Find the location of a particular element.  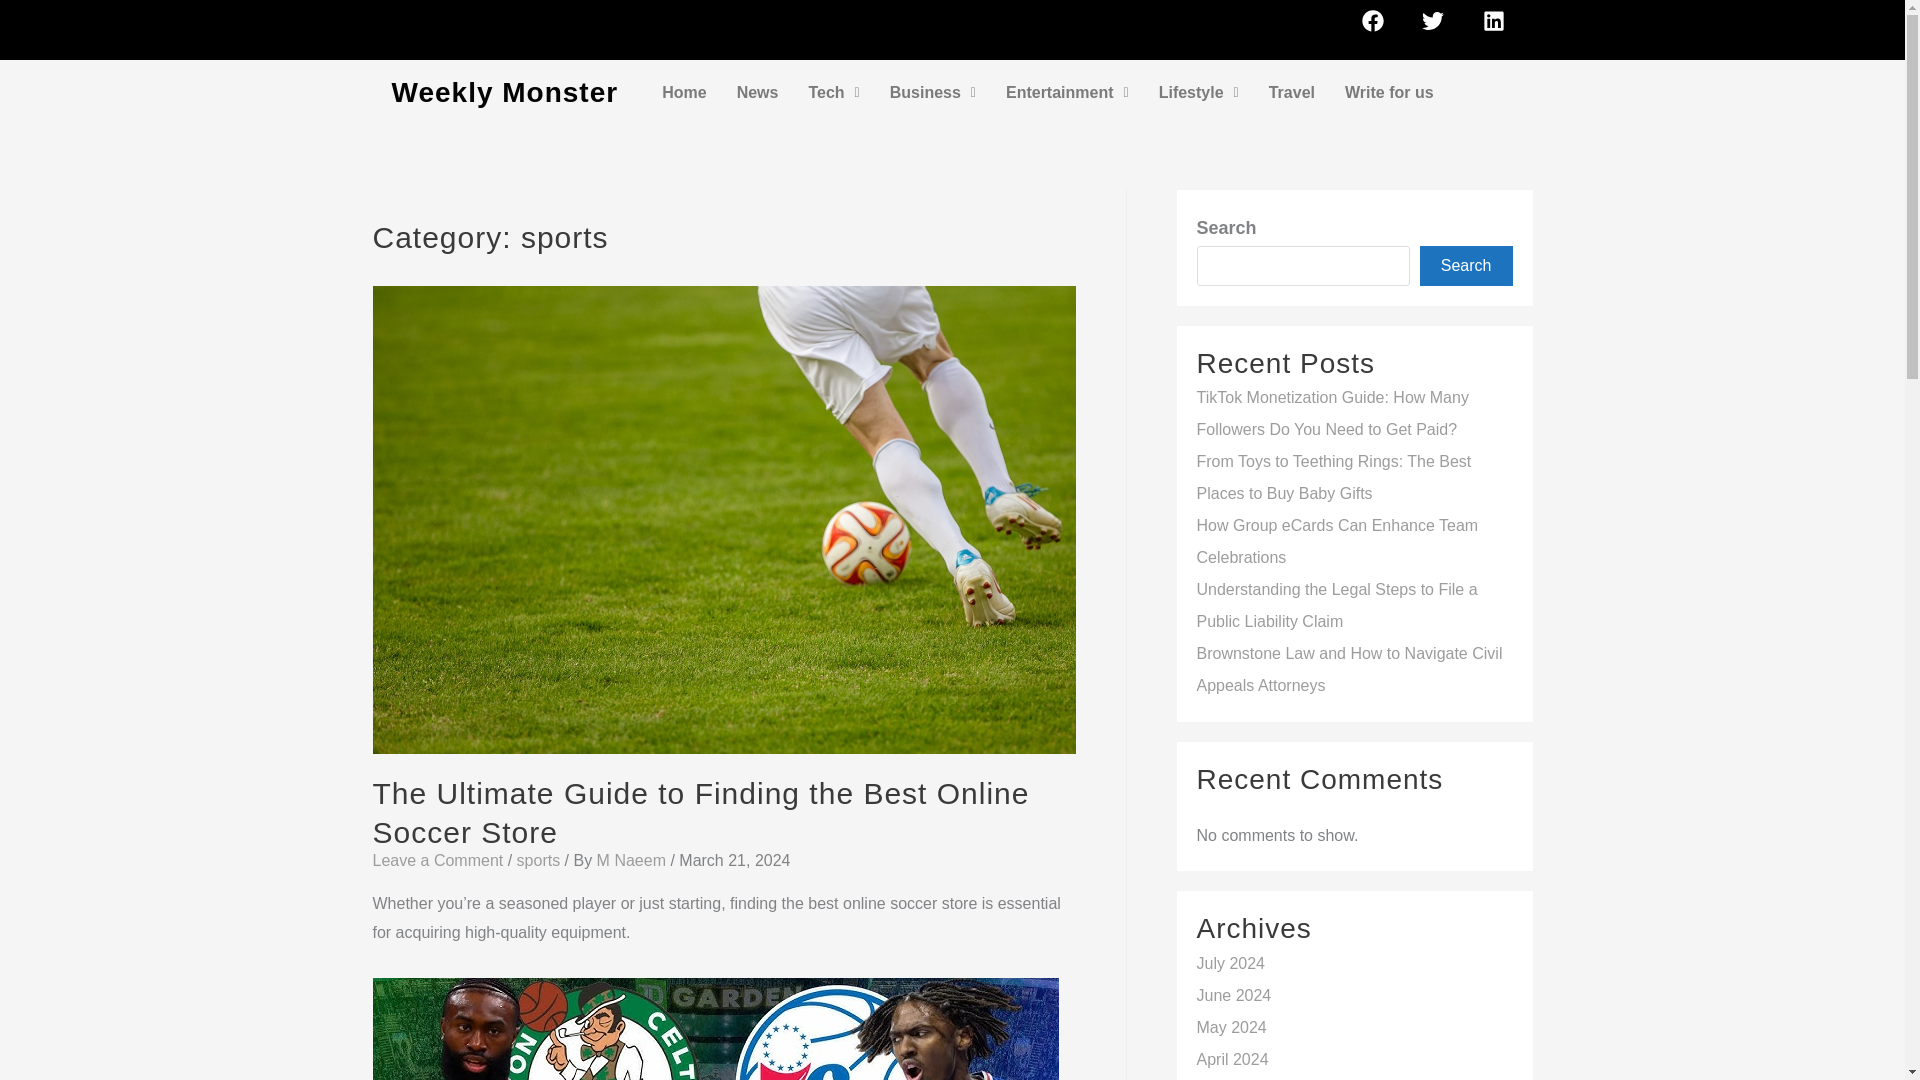

Entertainment is located at coordinates (1067, 92).